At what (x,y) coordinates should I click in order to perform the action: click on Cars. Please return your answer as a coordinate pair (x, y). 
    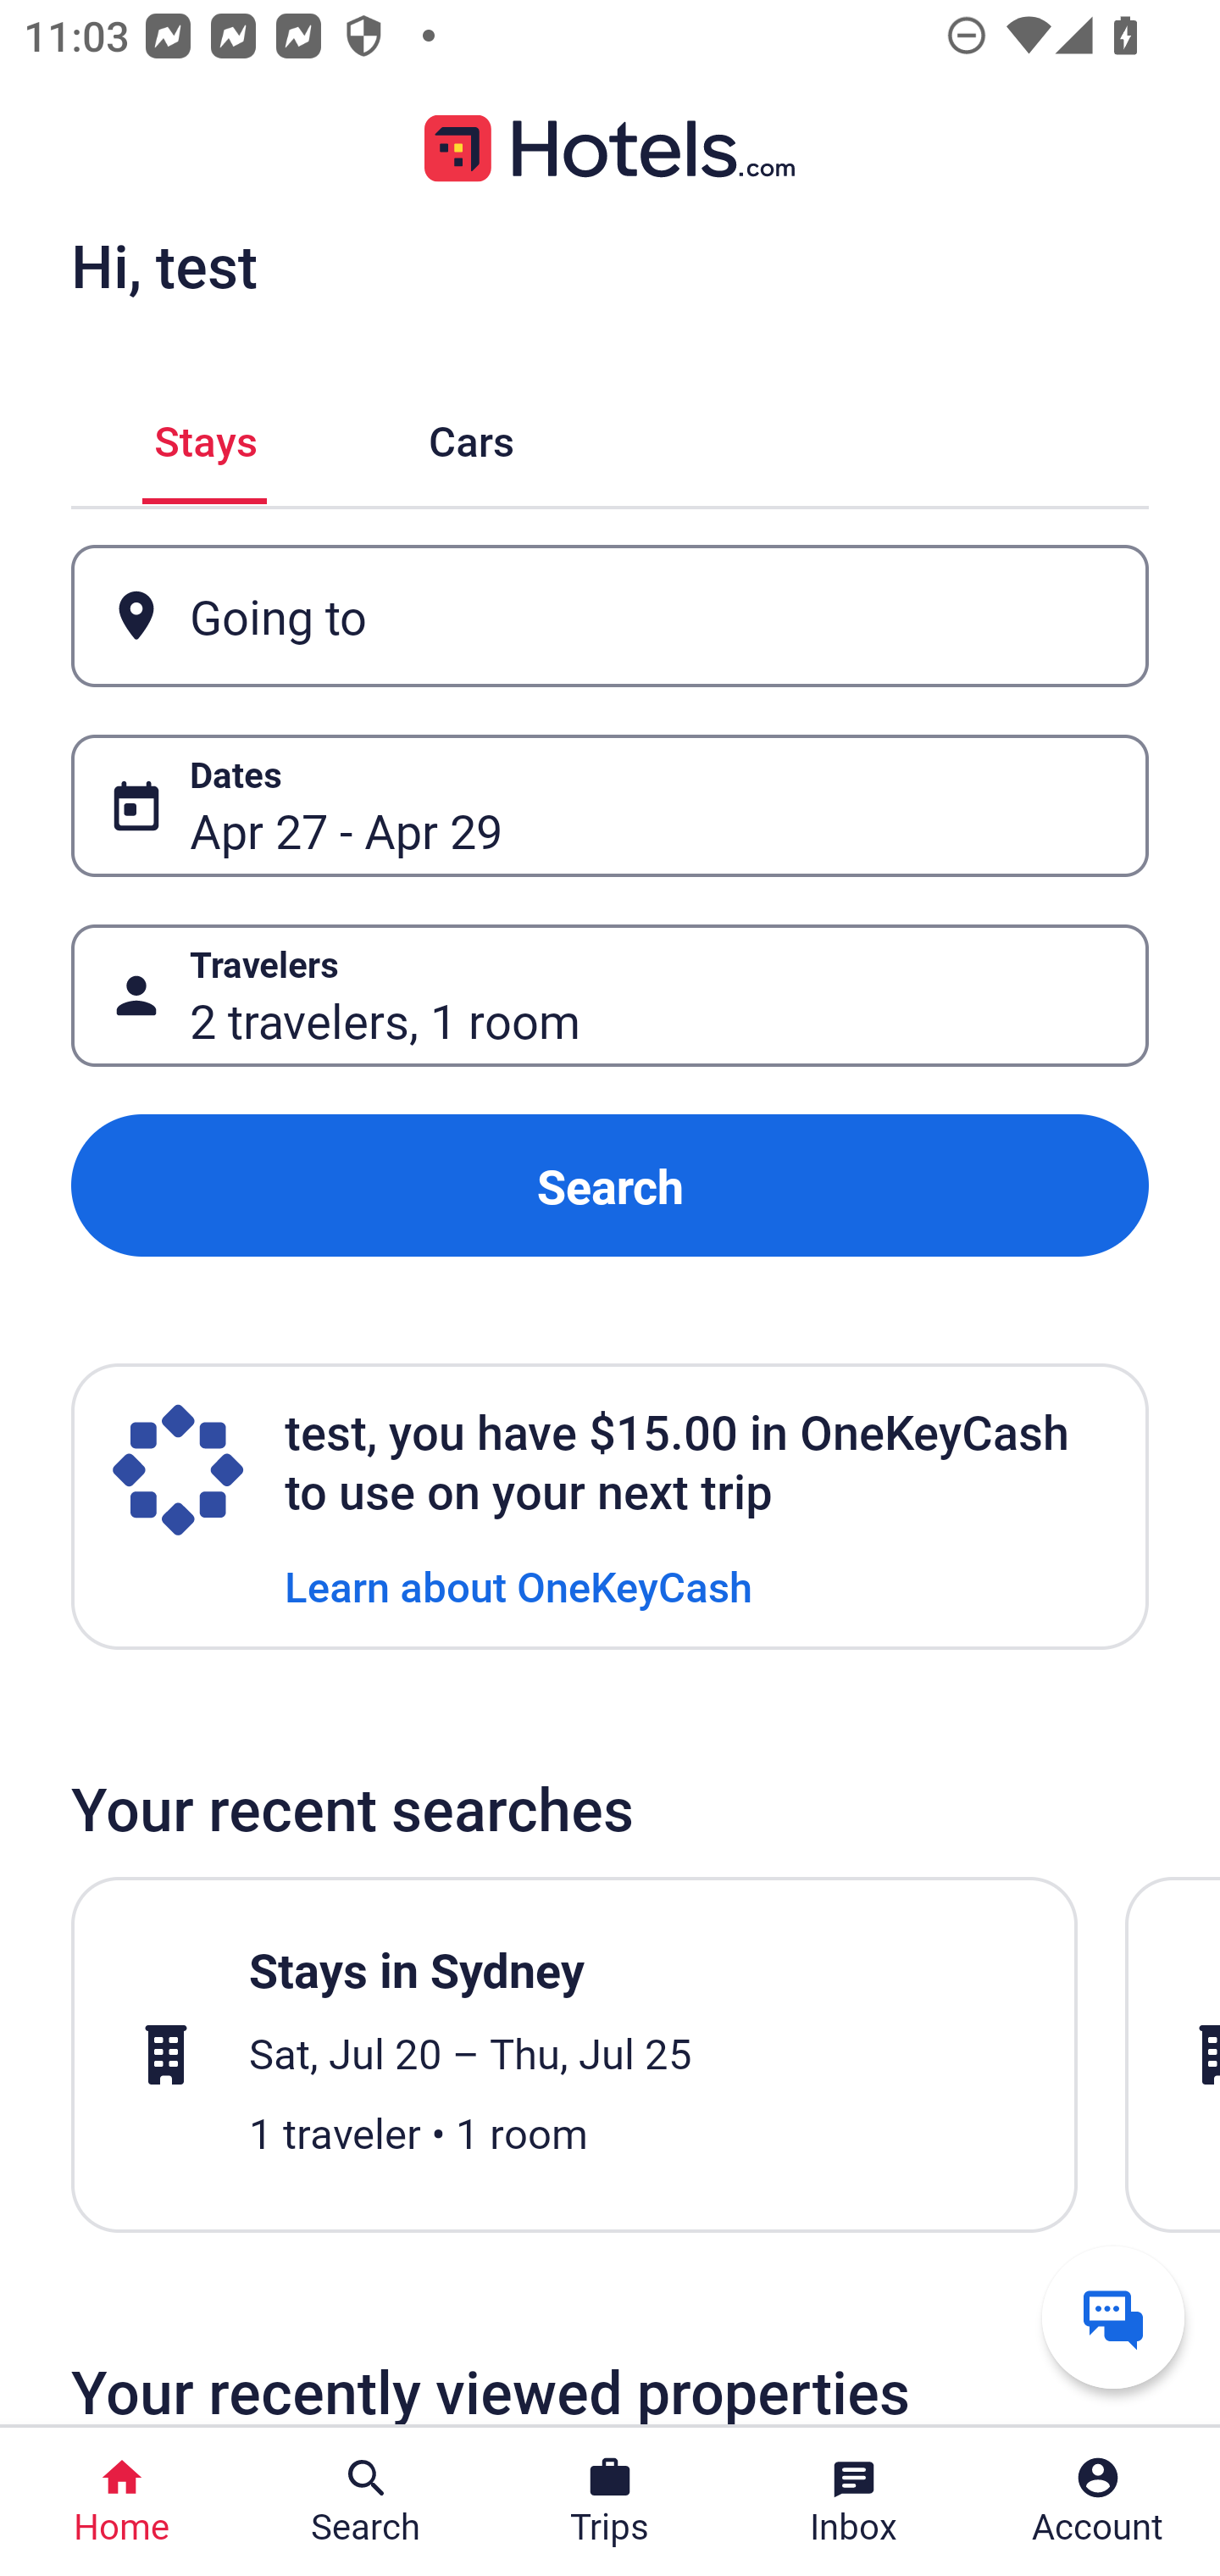
    Looking at the image, I should click on (471, 436).